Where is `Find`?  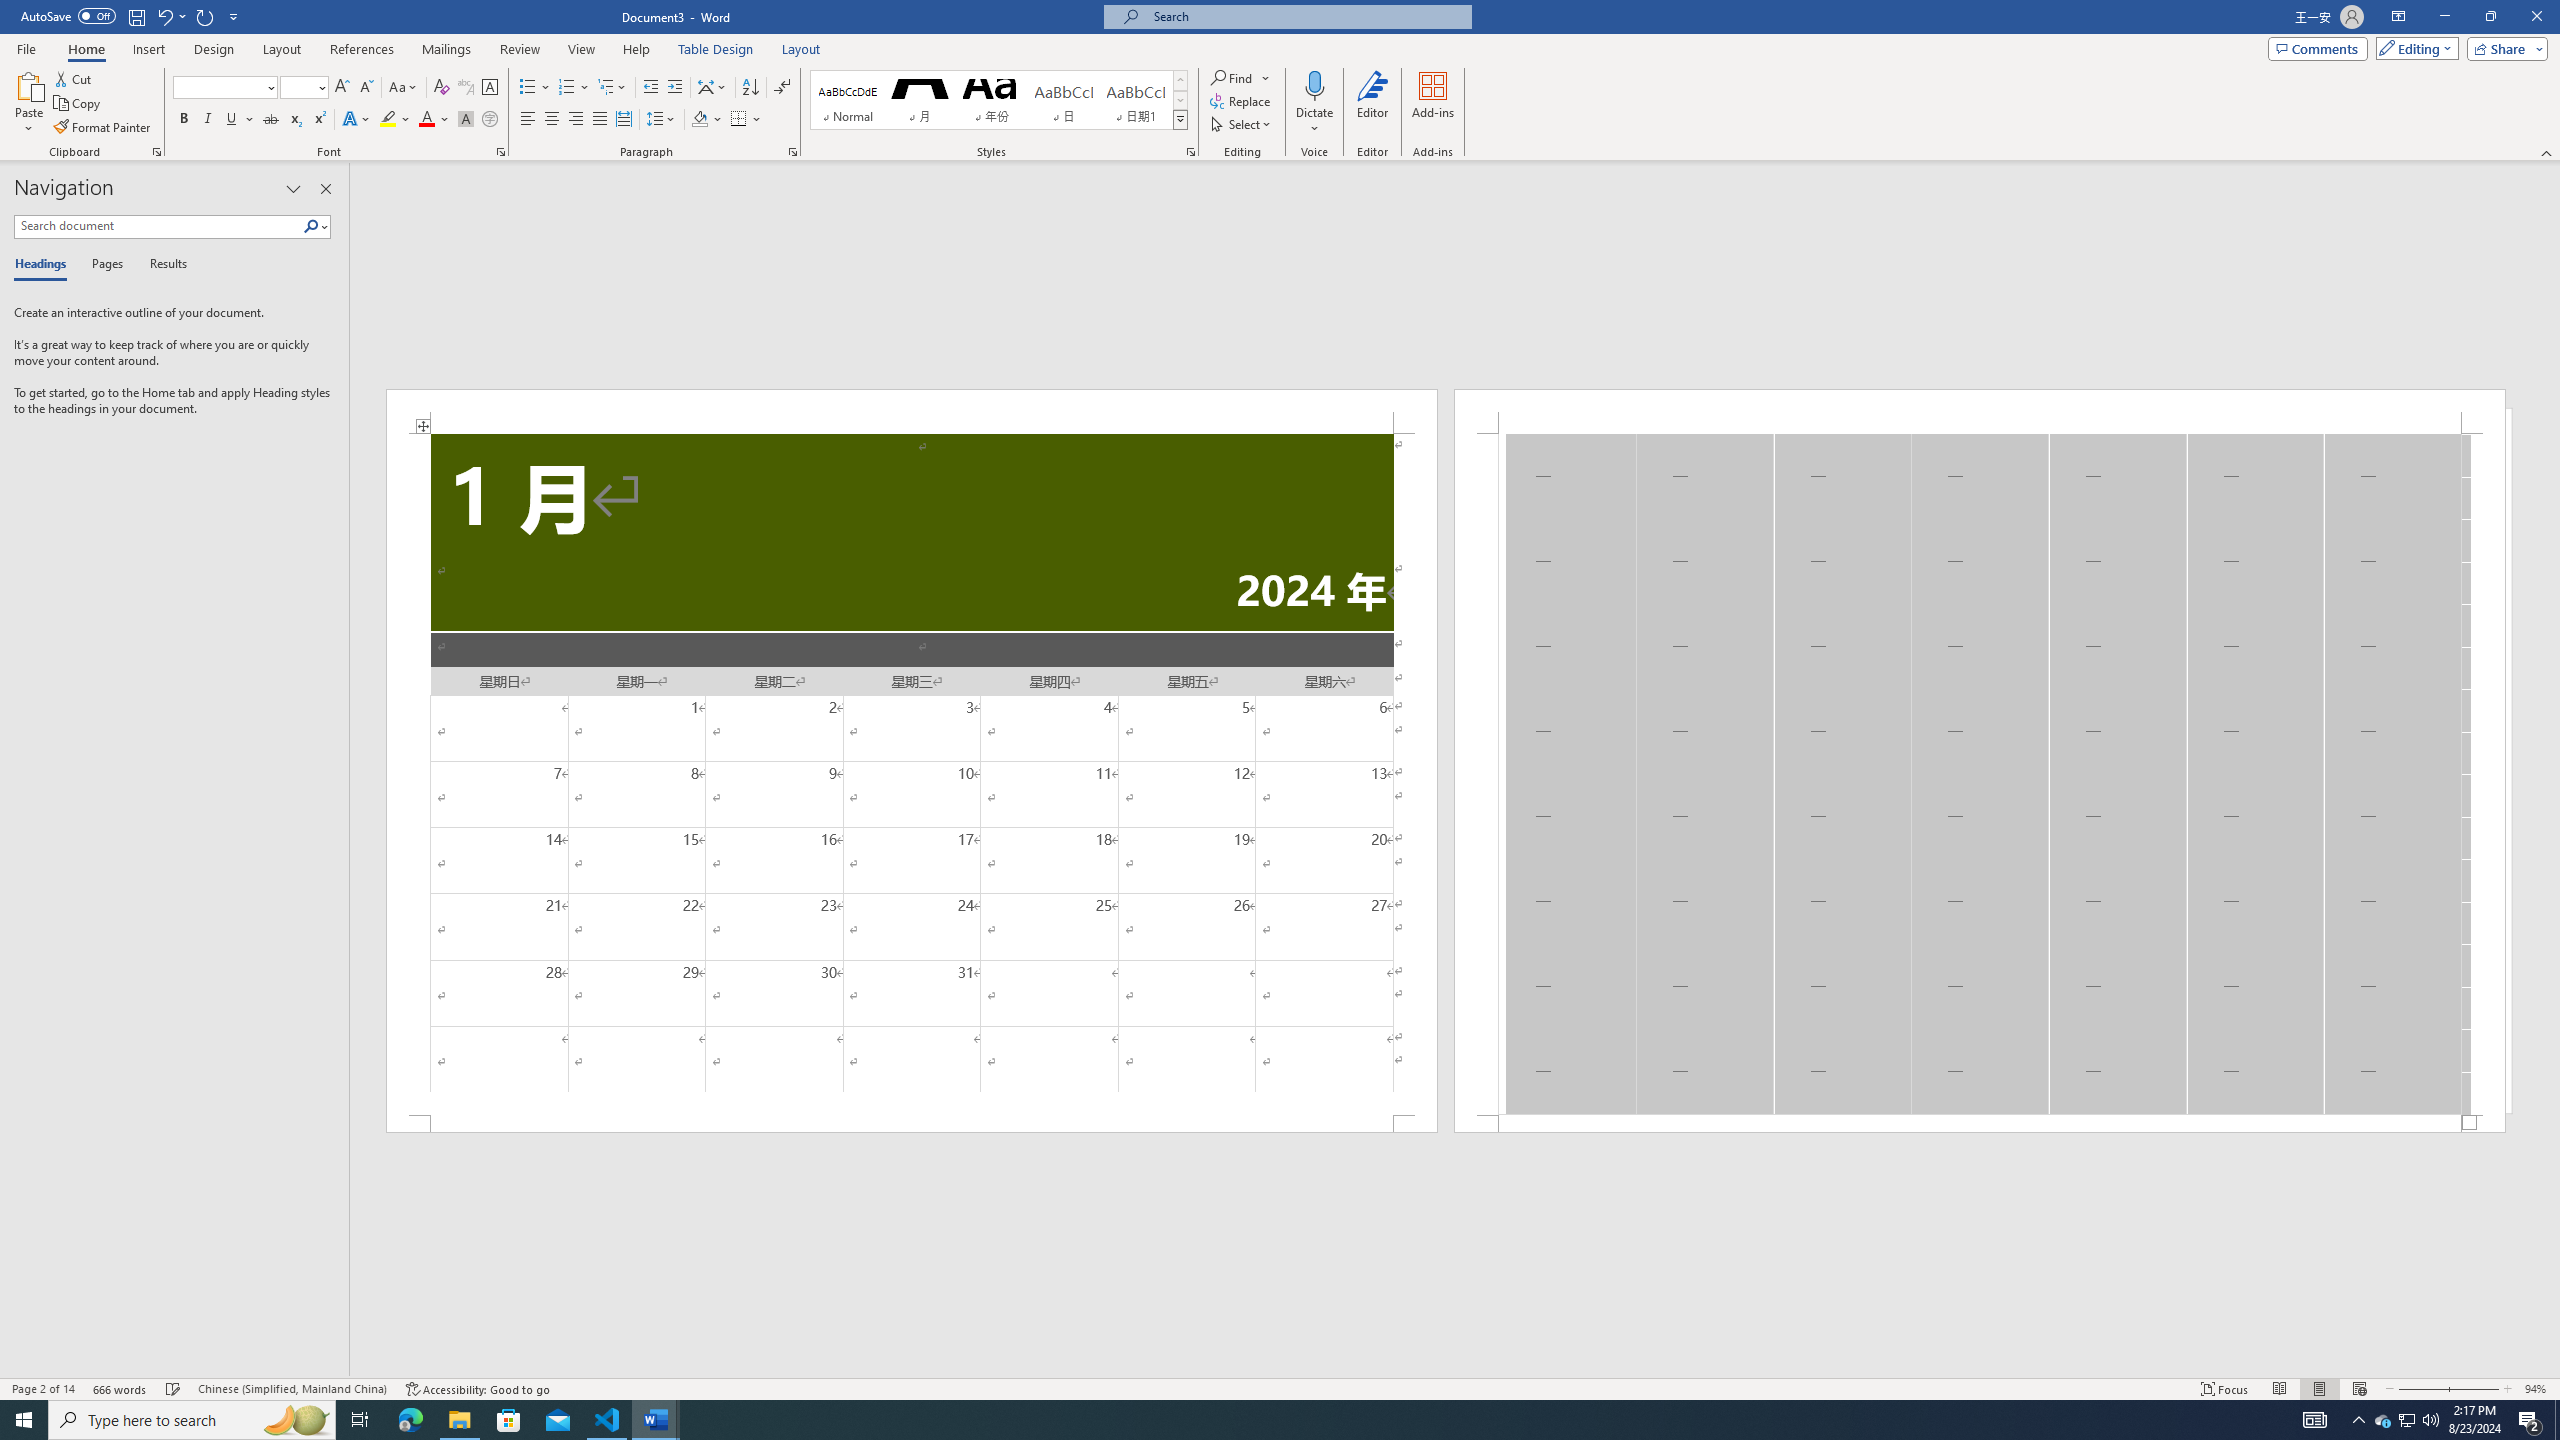
Find is located at coordinates (1240, 78).